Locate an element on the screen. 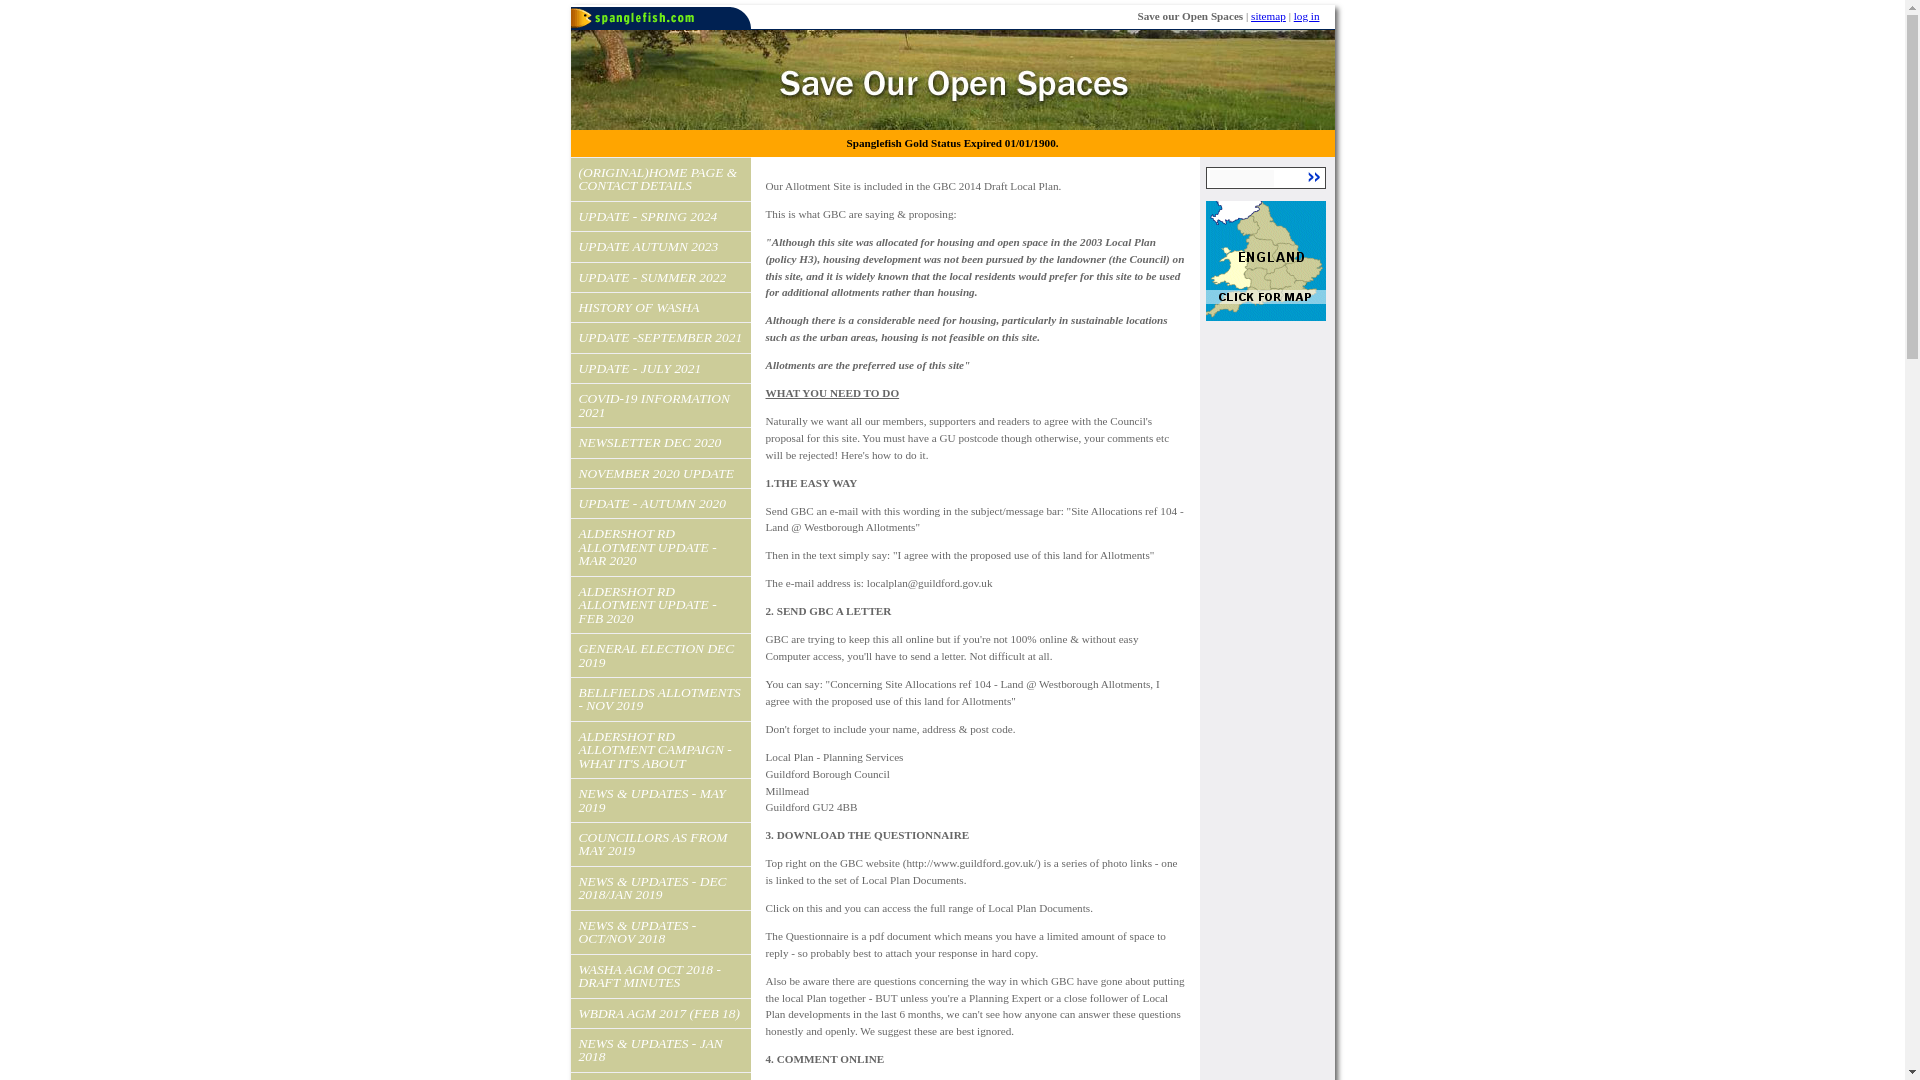  GENERAL ELECTION DEC 2019 is located at coordinates (660, 655).